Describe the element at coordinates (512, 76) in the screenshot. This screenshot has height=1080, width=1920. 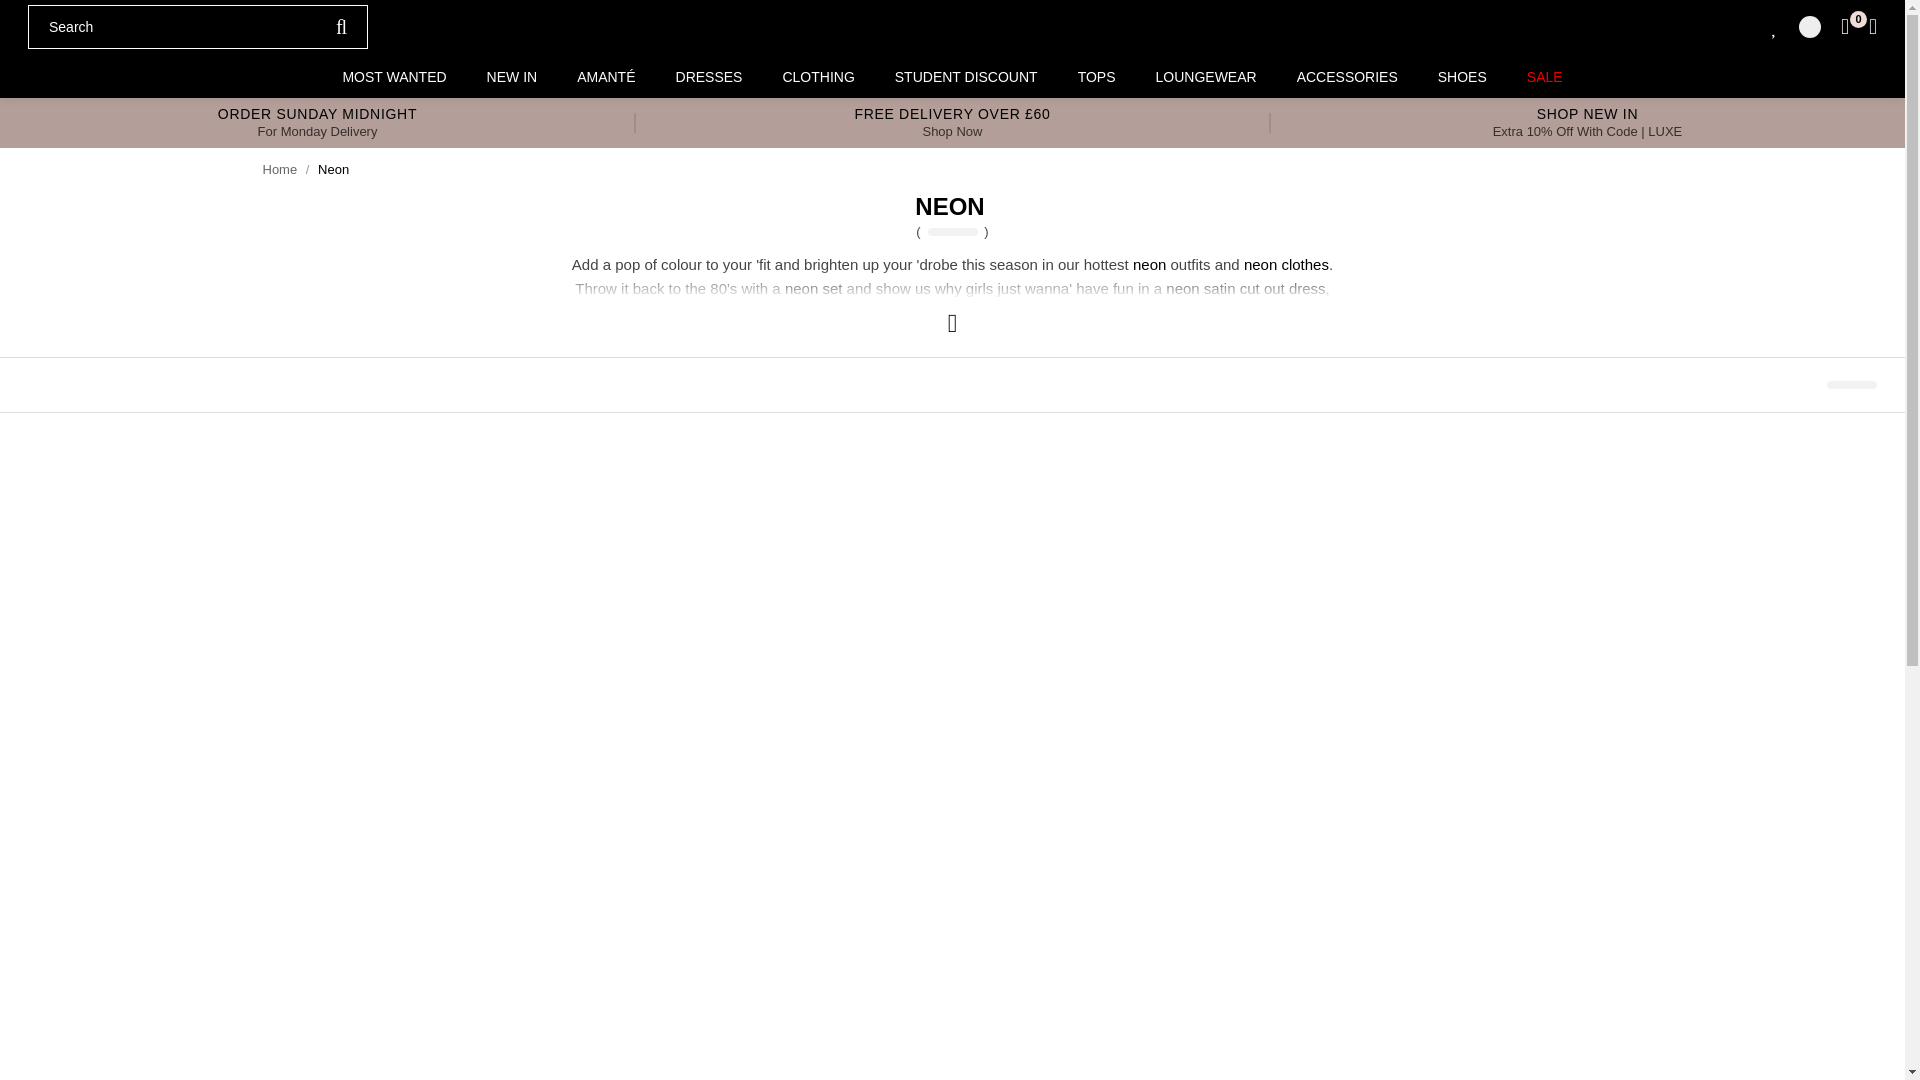
I see `NEW IN` at that location.